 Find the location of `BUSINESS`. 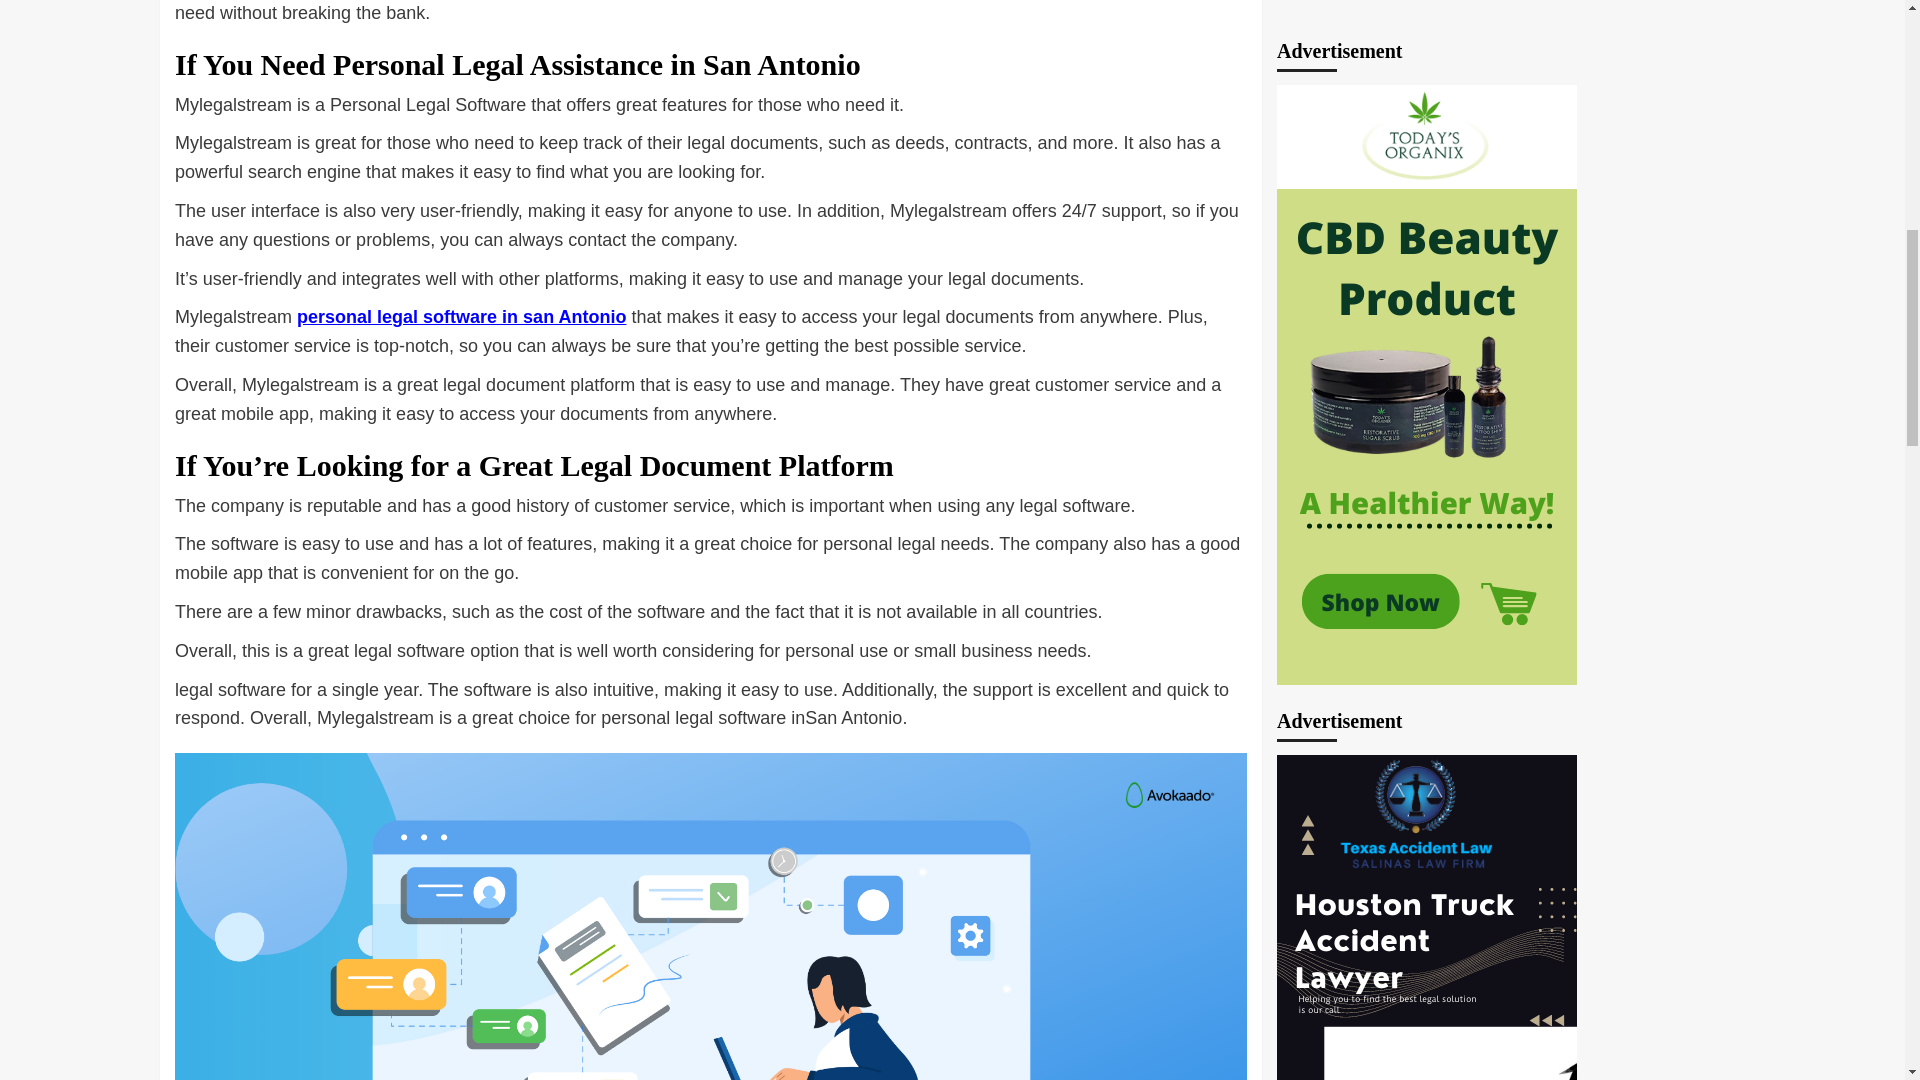

BUSINESS is located at coordinates (1318, 973).